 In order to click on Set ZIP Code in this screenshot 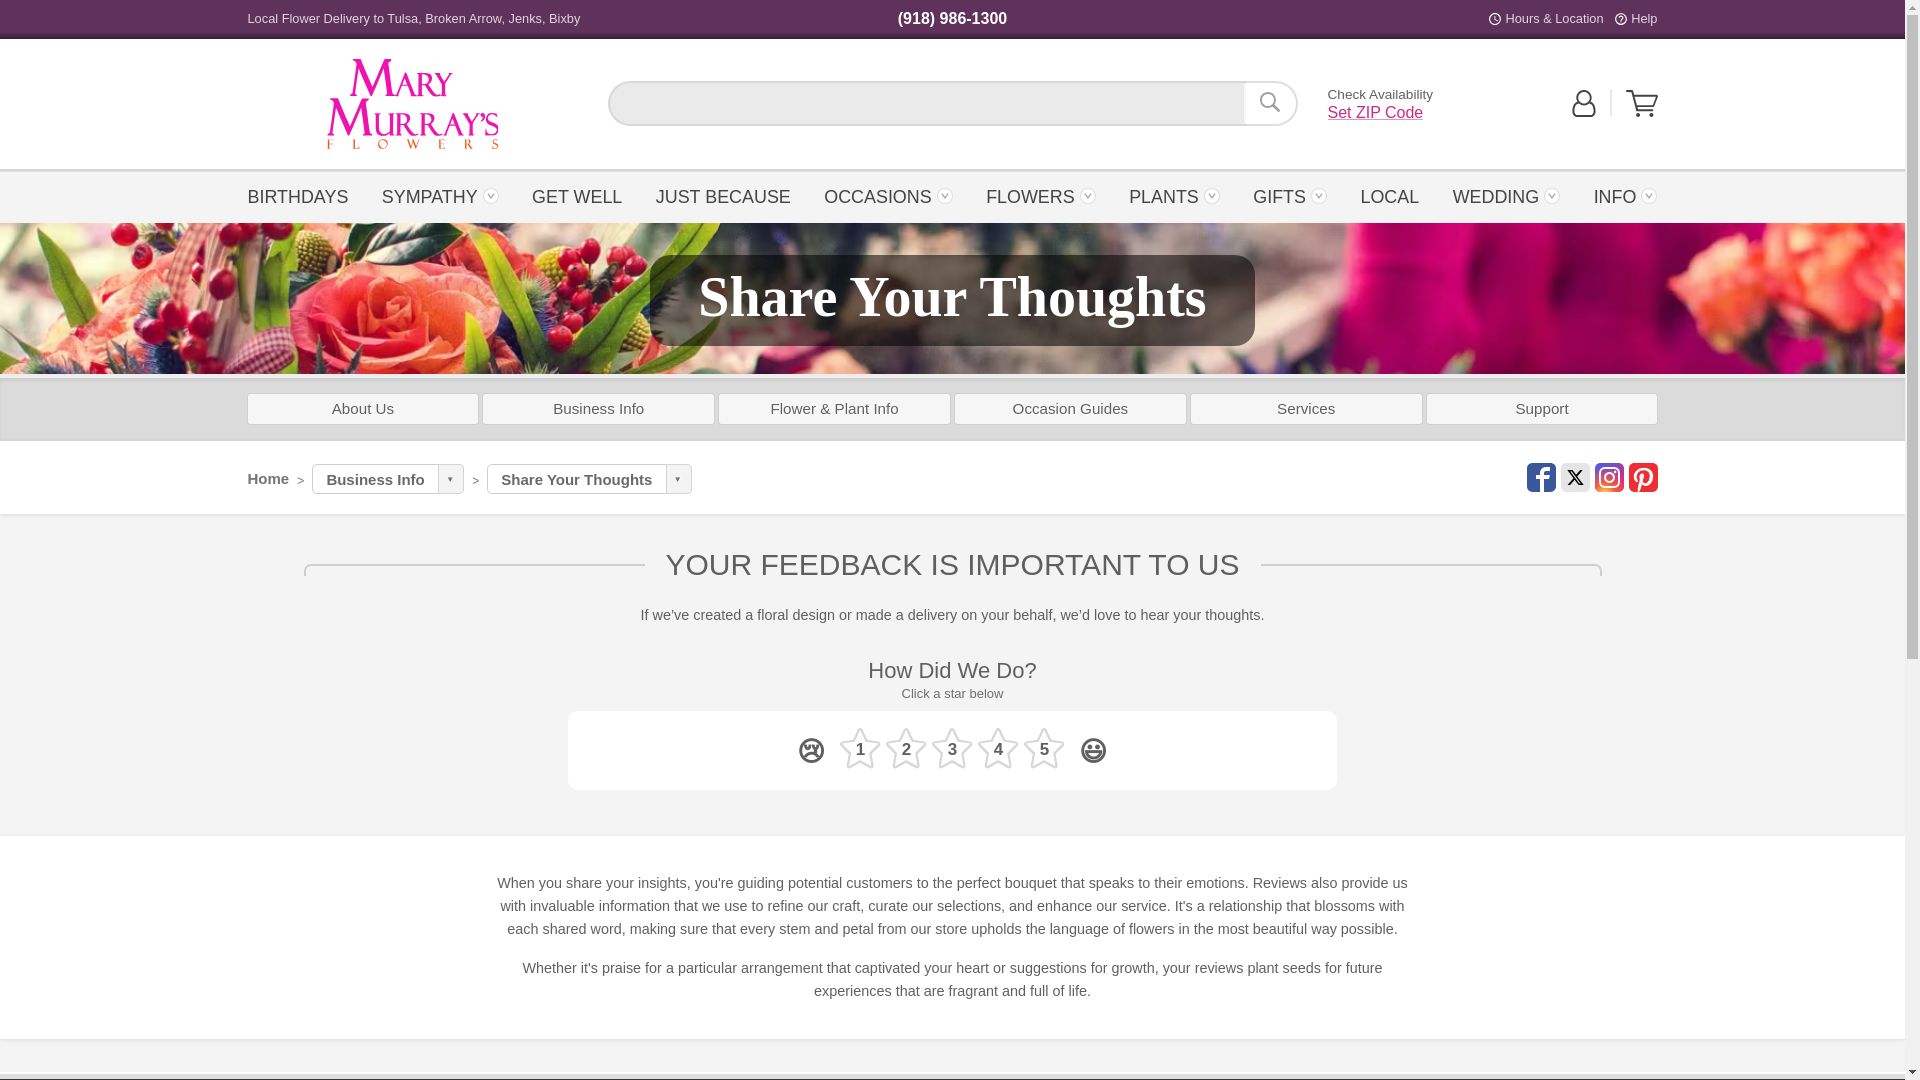, I will do `click(1376, 112)`.